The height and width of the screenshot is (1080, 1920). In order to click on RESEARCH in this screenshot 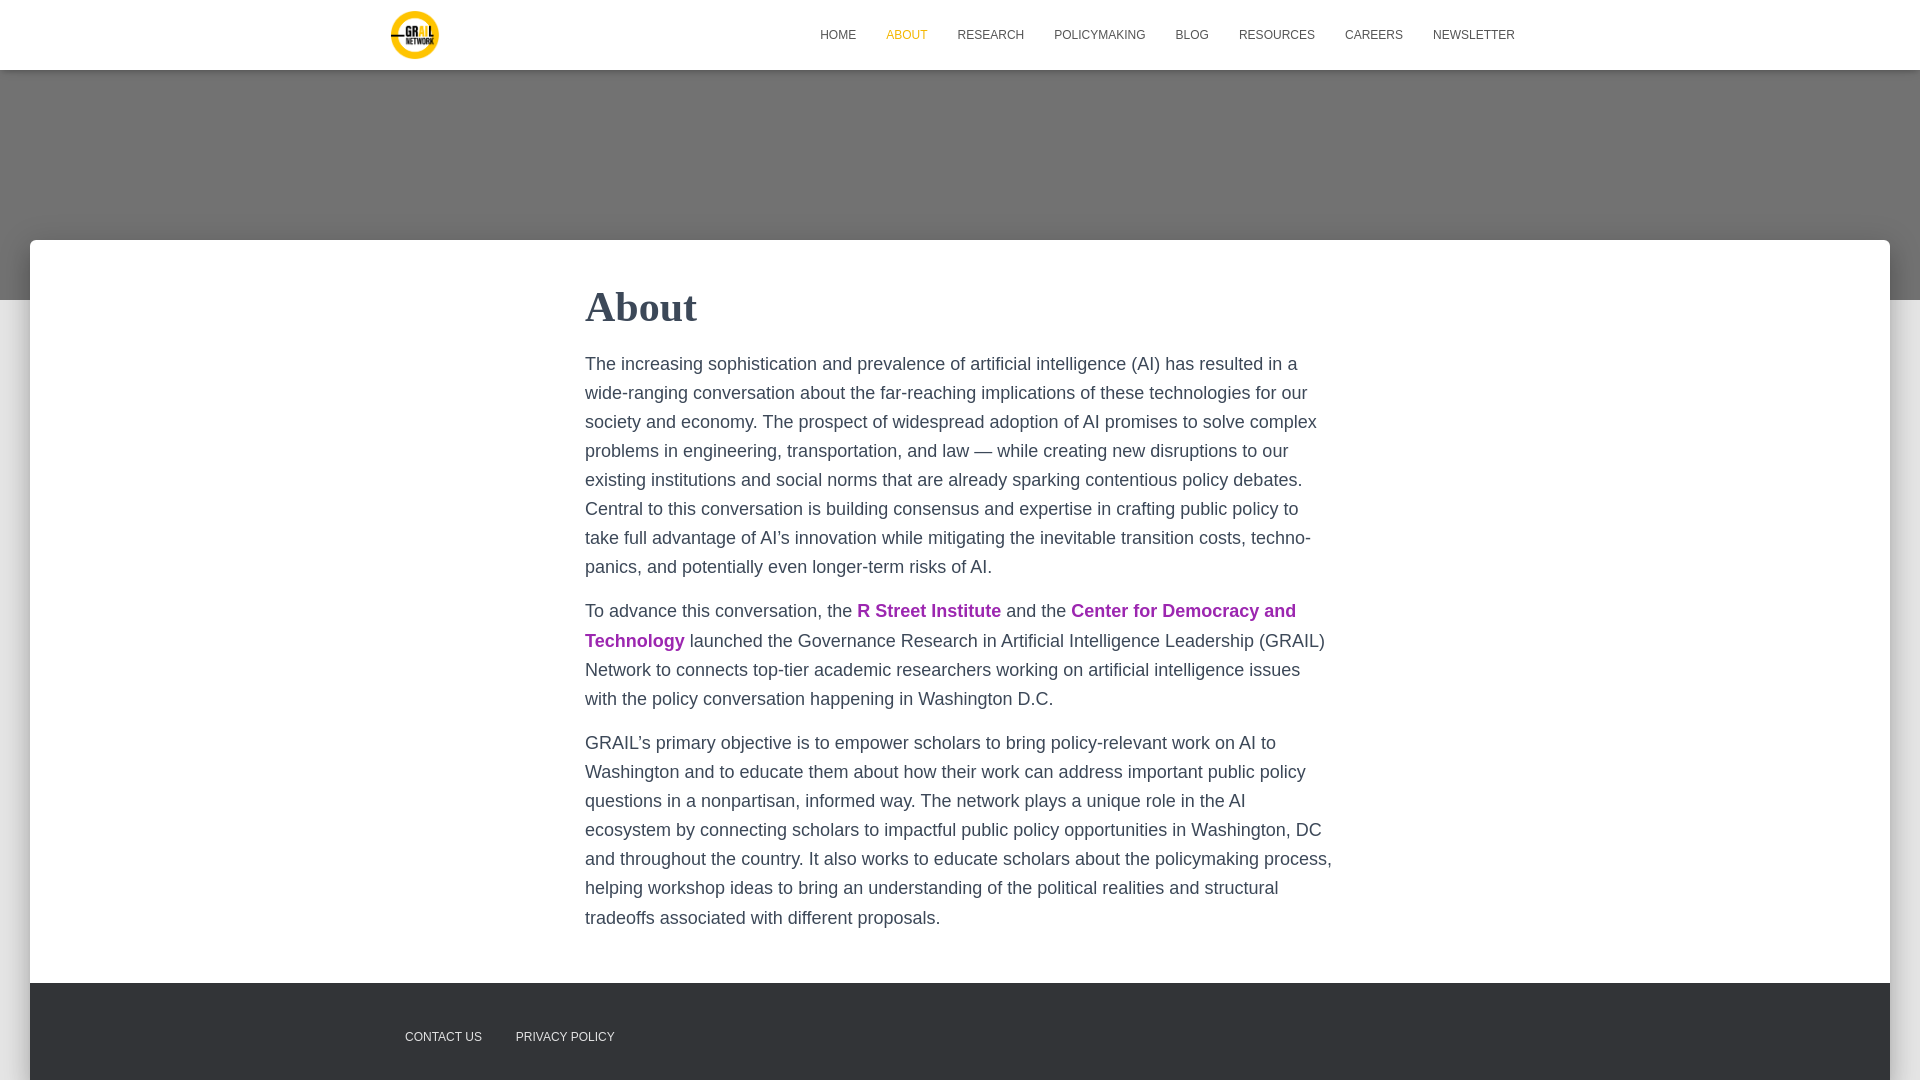, I will do `click(991, 34)`.